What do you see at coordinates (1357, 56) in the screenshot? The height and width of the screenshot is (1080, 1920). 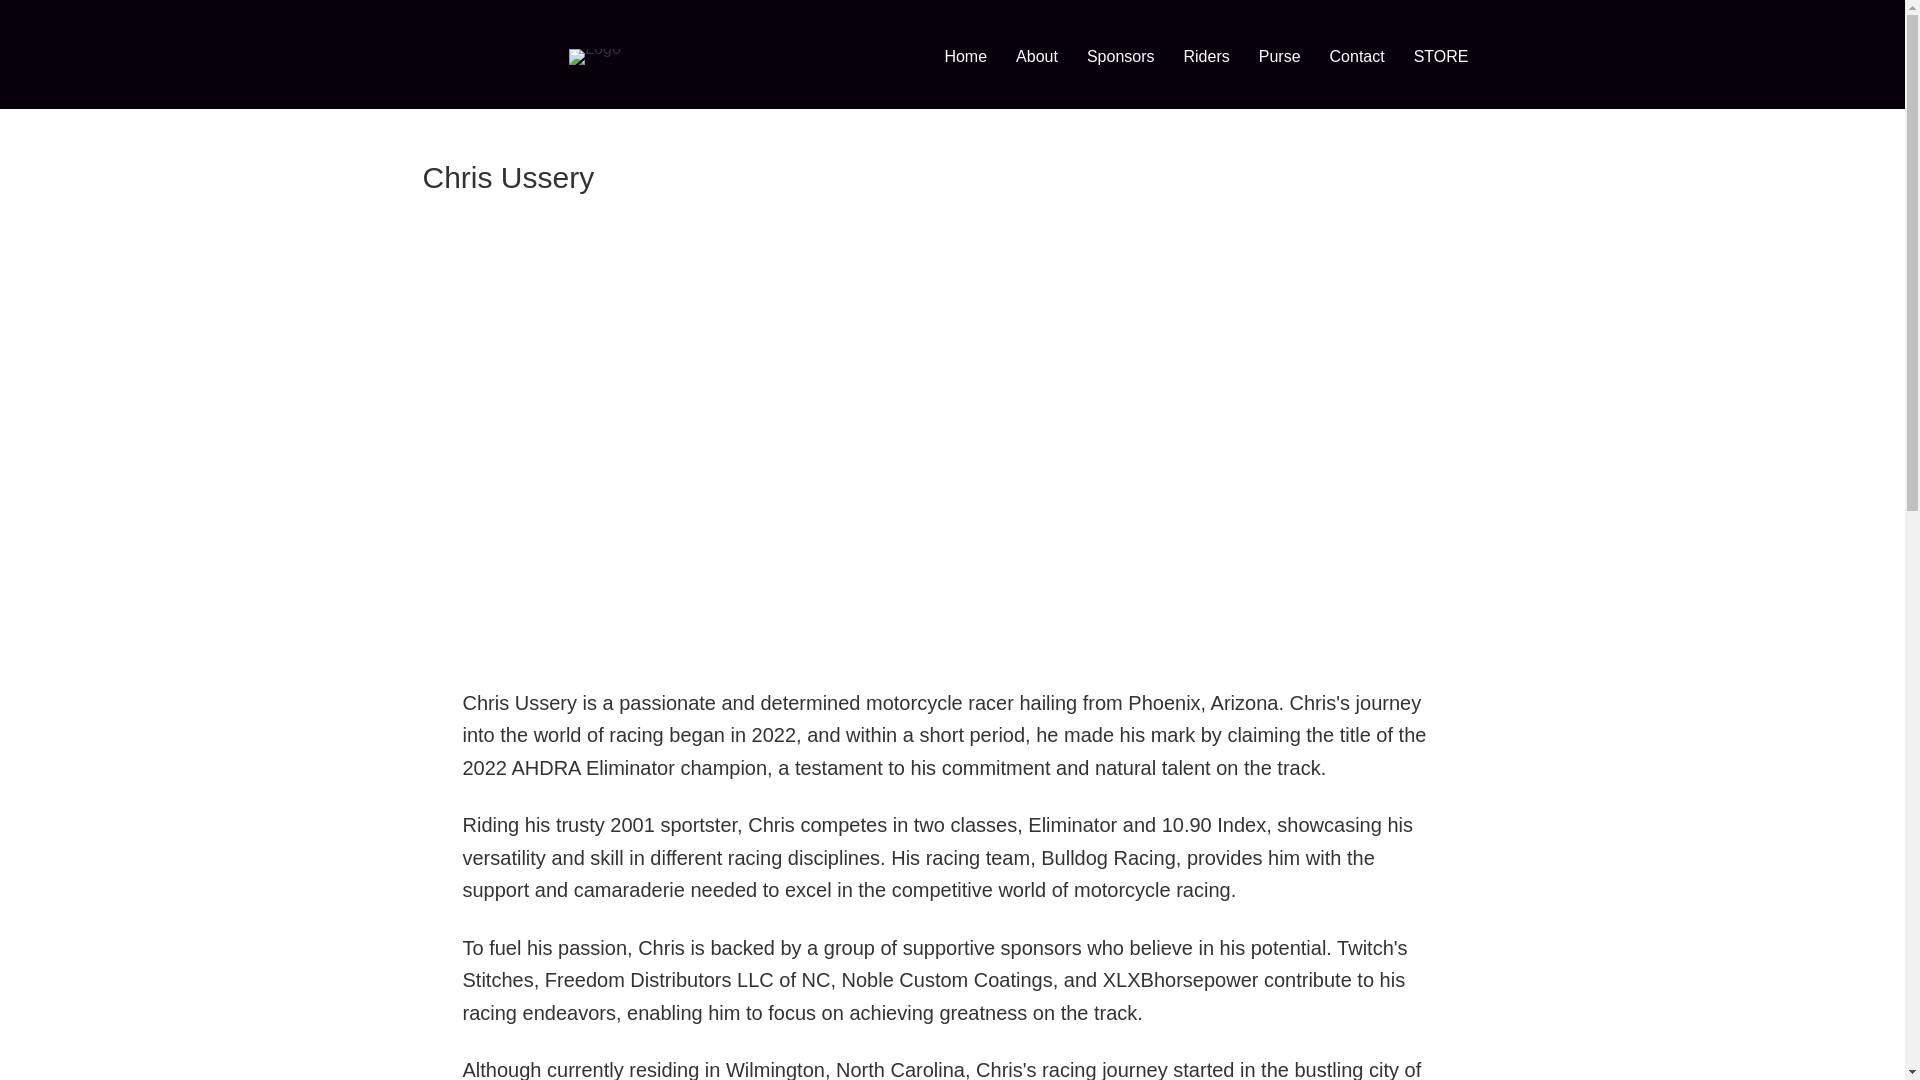 I see `Contact` at bounding box center [1357, 56].